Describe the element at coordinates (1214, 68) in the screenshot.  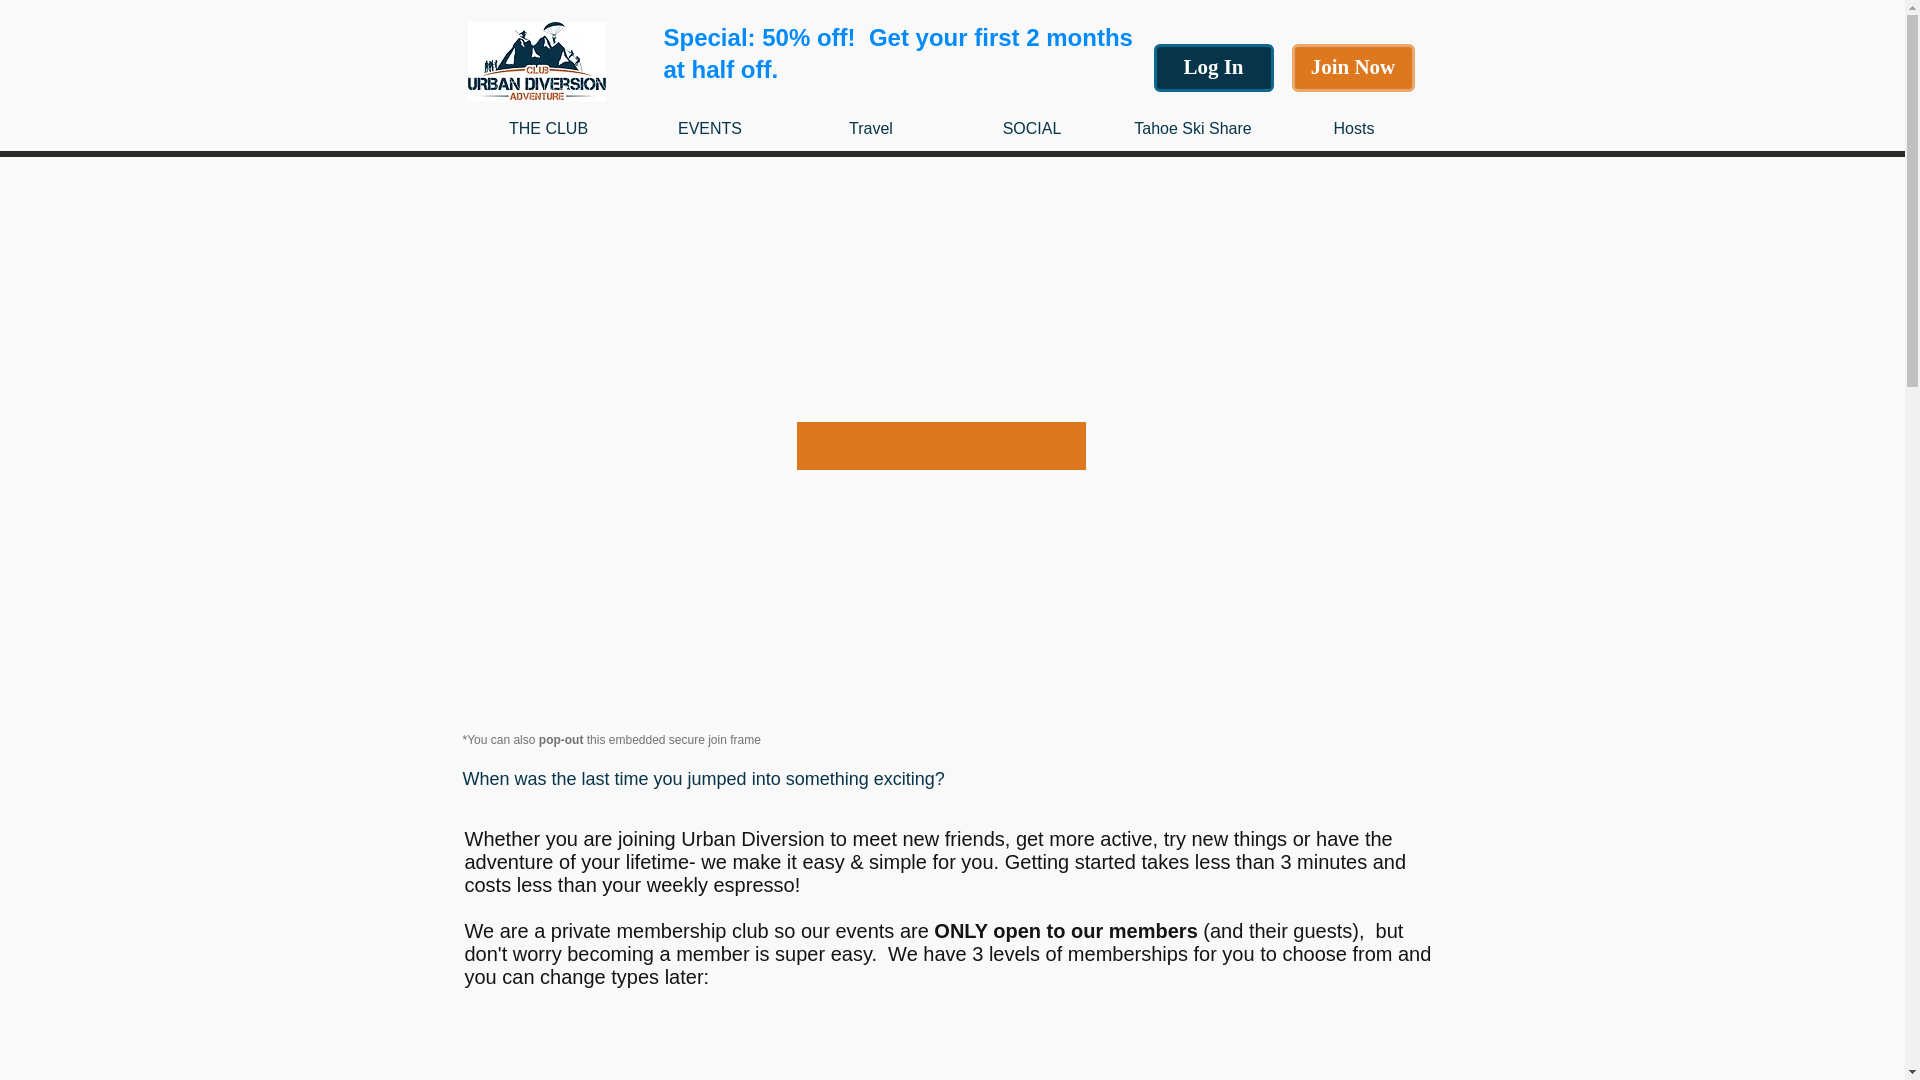
I see `Log In` at that location.